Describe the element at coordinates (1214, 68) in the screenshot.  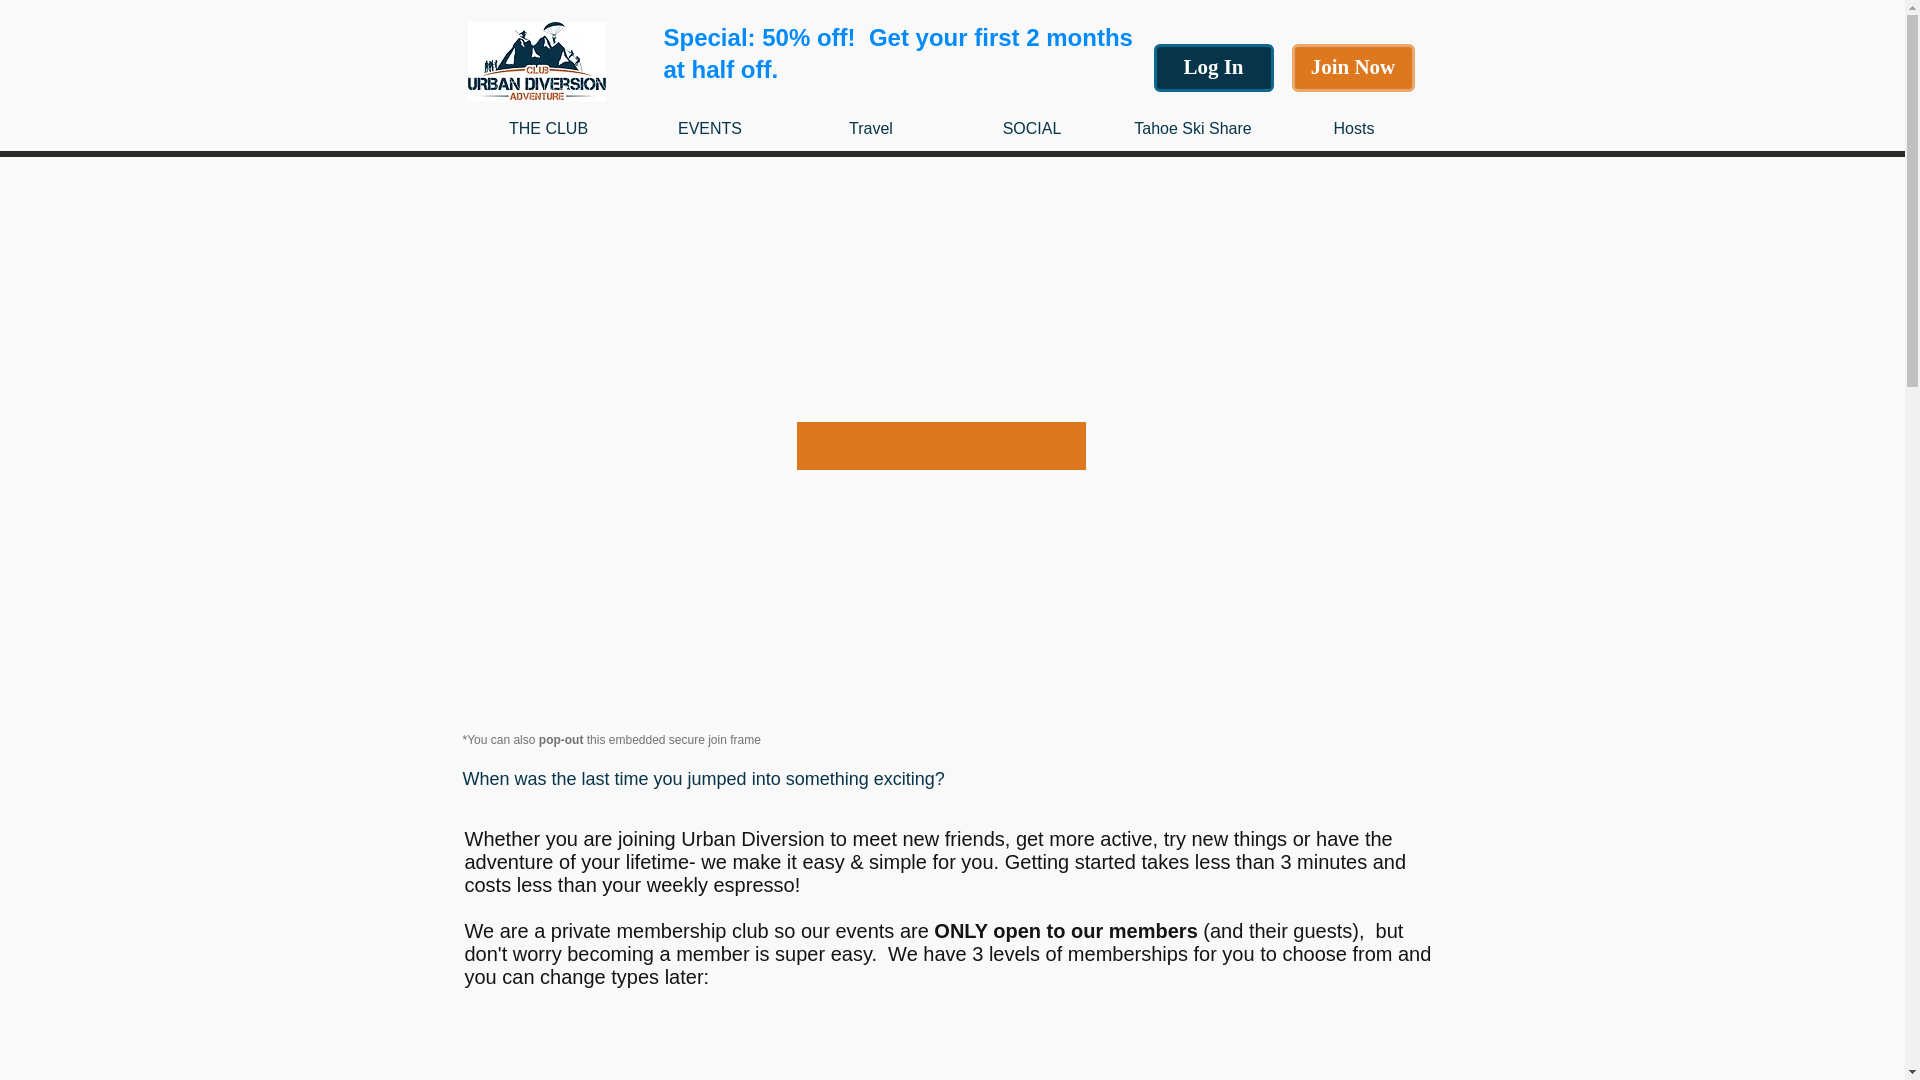
I see `Log In` at that location.